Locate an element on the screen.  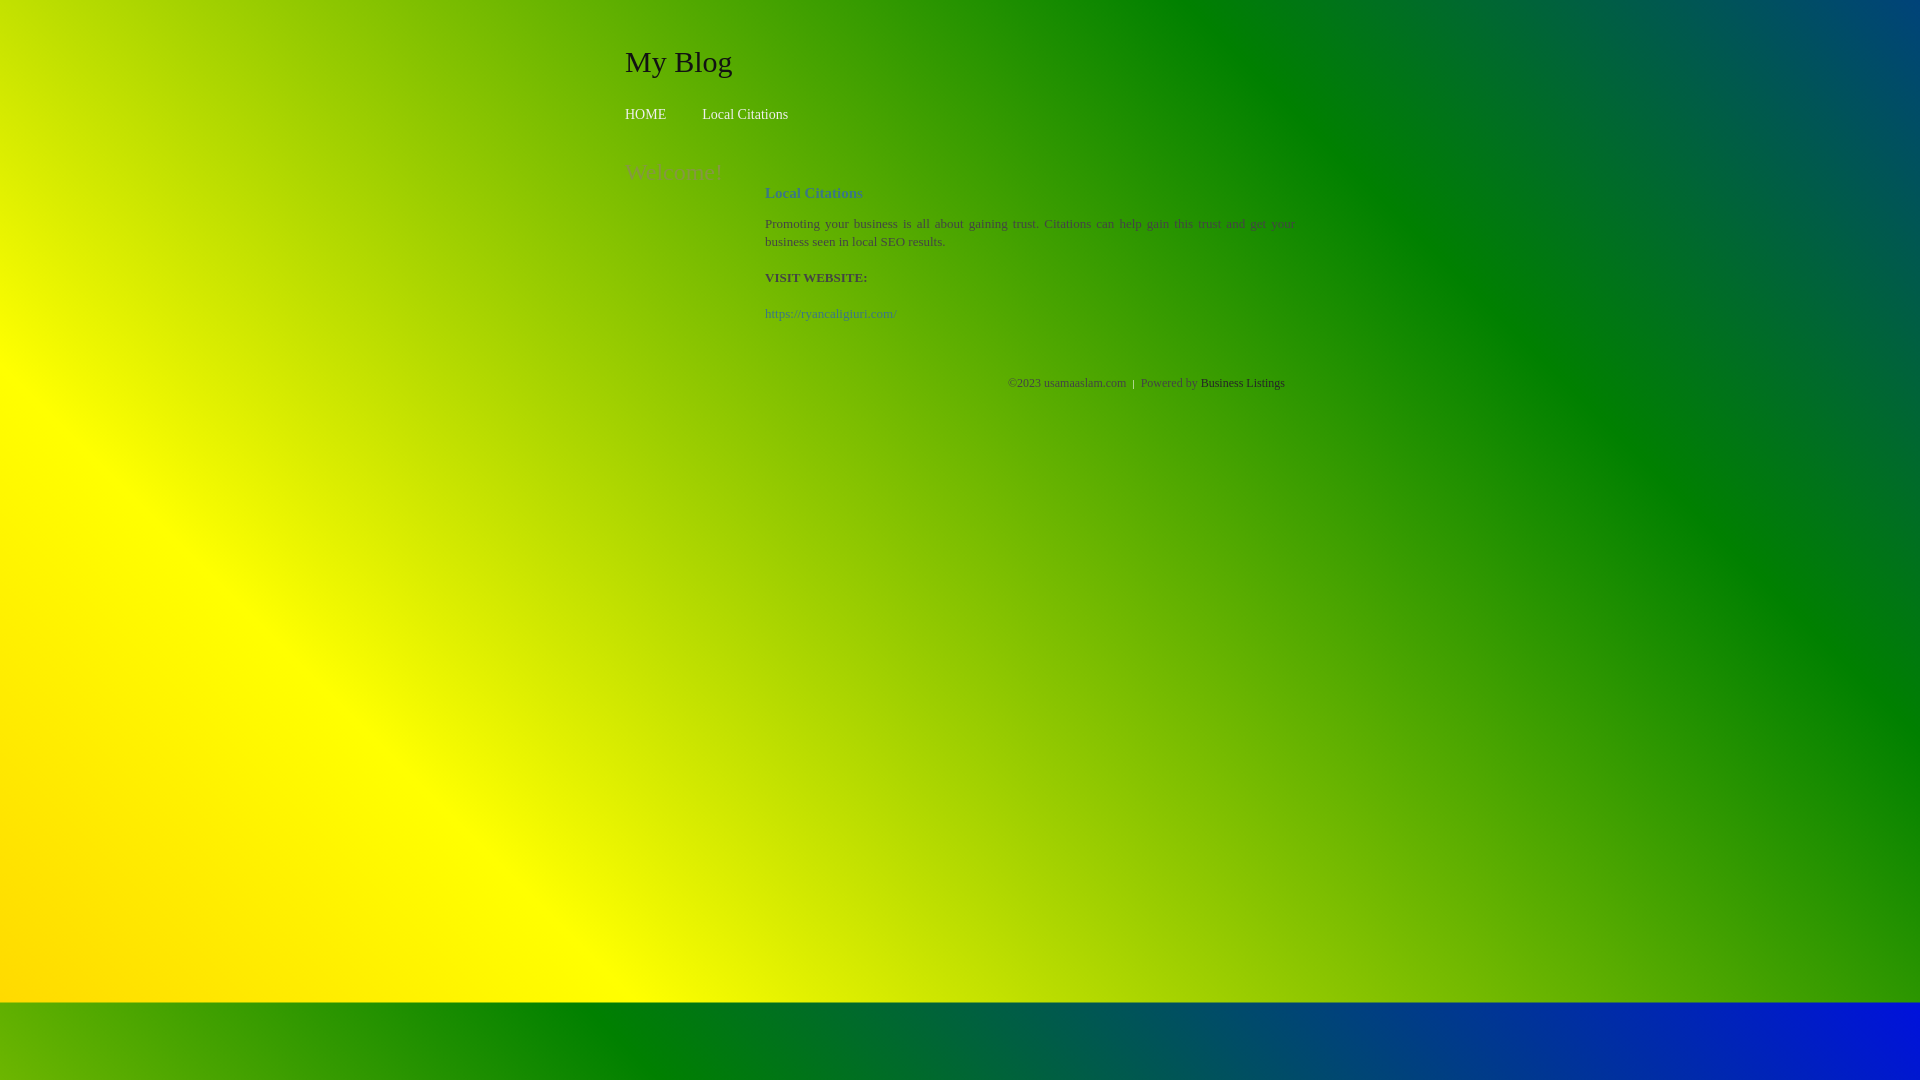
HOME is located at coordinates (646, 114).